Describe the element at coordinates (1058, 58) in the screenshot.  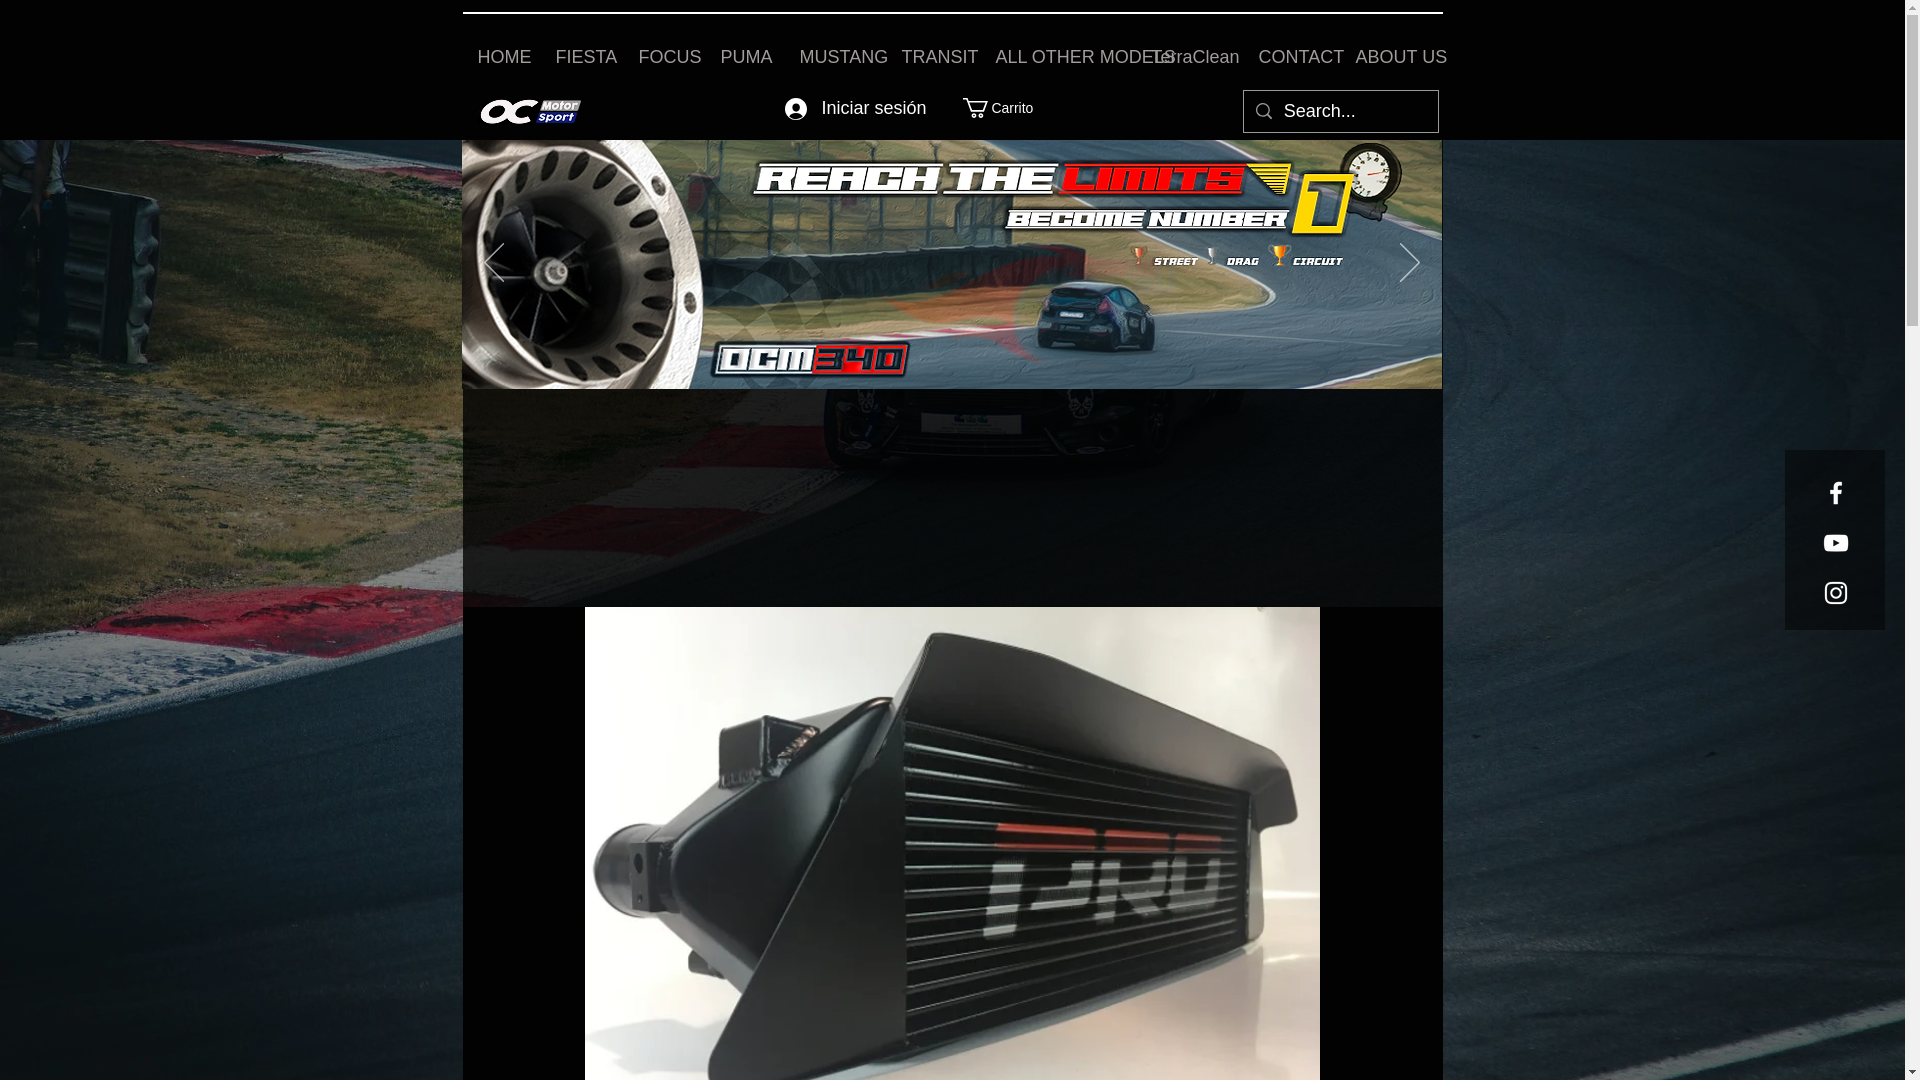
I see `ALL OTHER MODELS` at that location.